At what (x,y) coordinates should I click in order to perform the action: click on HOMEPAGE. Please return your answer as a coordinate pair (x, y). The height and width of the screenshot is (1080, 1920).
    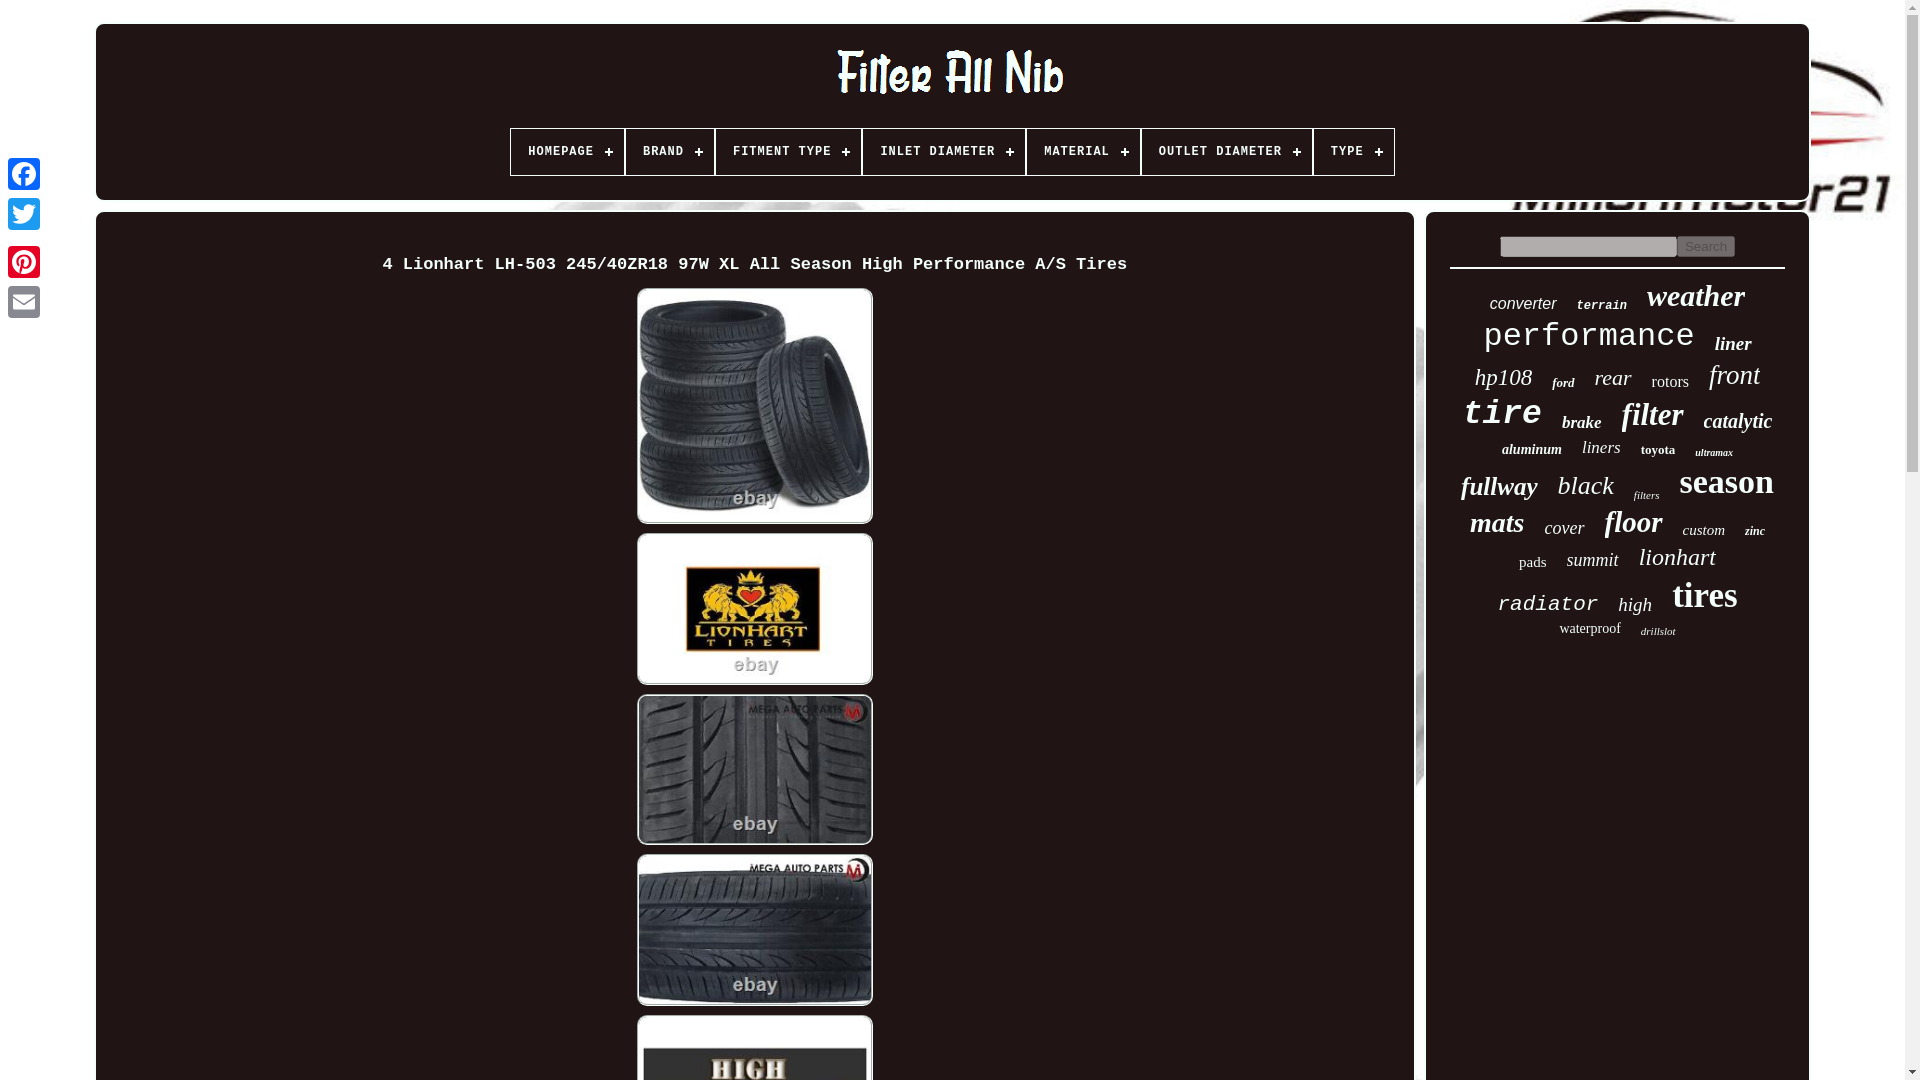
    Looking at the image, I should click on (567, 151).